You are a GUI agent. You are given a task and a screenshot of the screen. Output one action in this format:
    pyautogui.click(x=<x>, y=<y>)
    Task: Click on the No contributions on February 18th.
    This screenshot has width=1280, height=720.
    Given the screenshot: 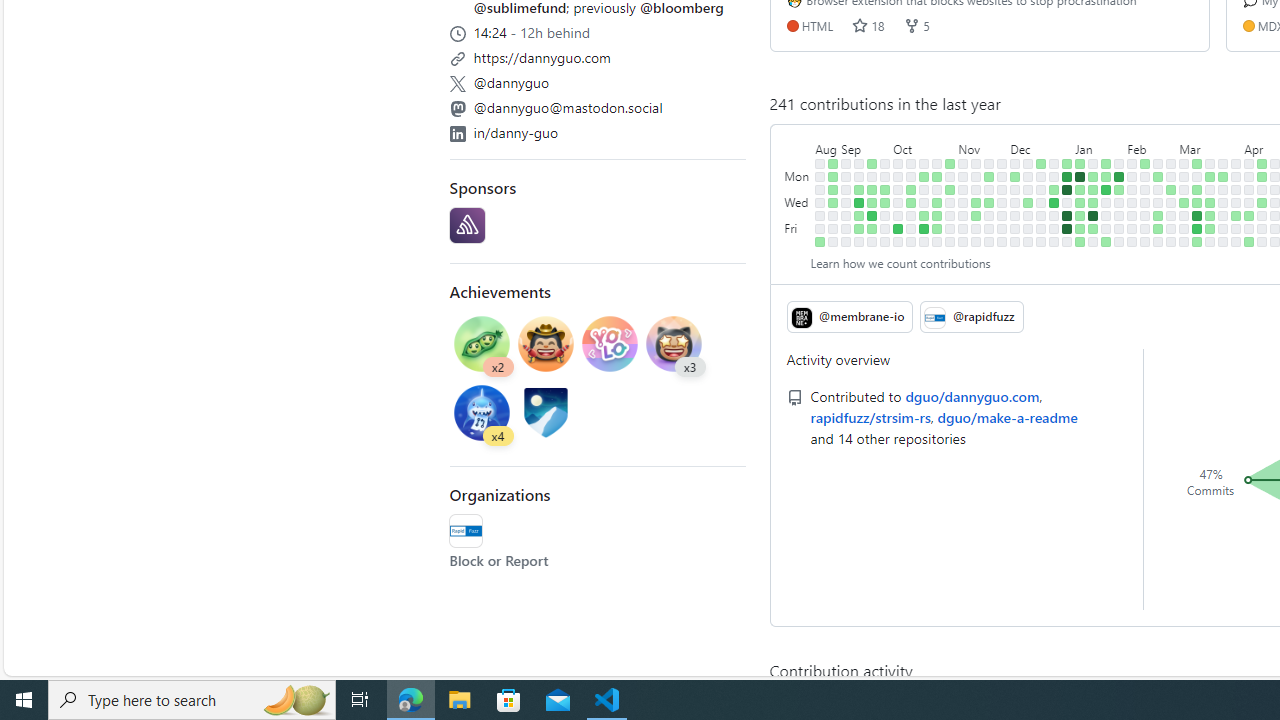 What is the action you would take?
    pyautogui.click(x=1158, y=163)
    